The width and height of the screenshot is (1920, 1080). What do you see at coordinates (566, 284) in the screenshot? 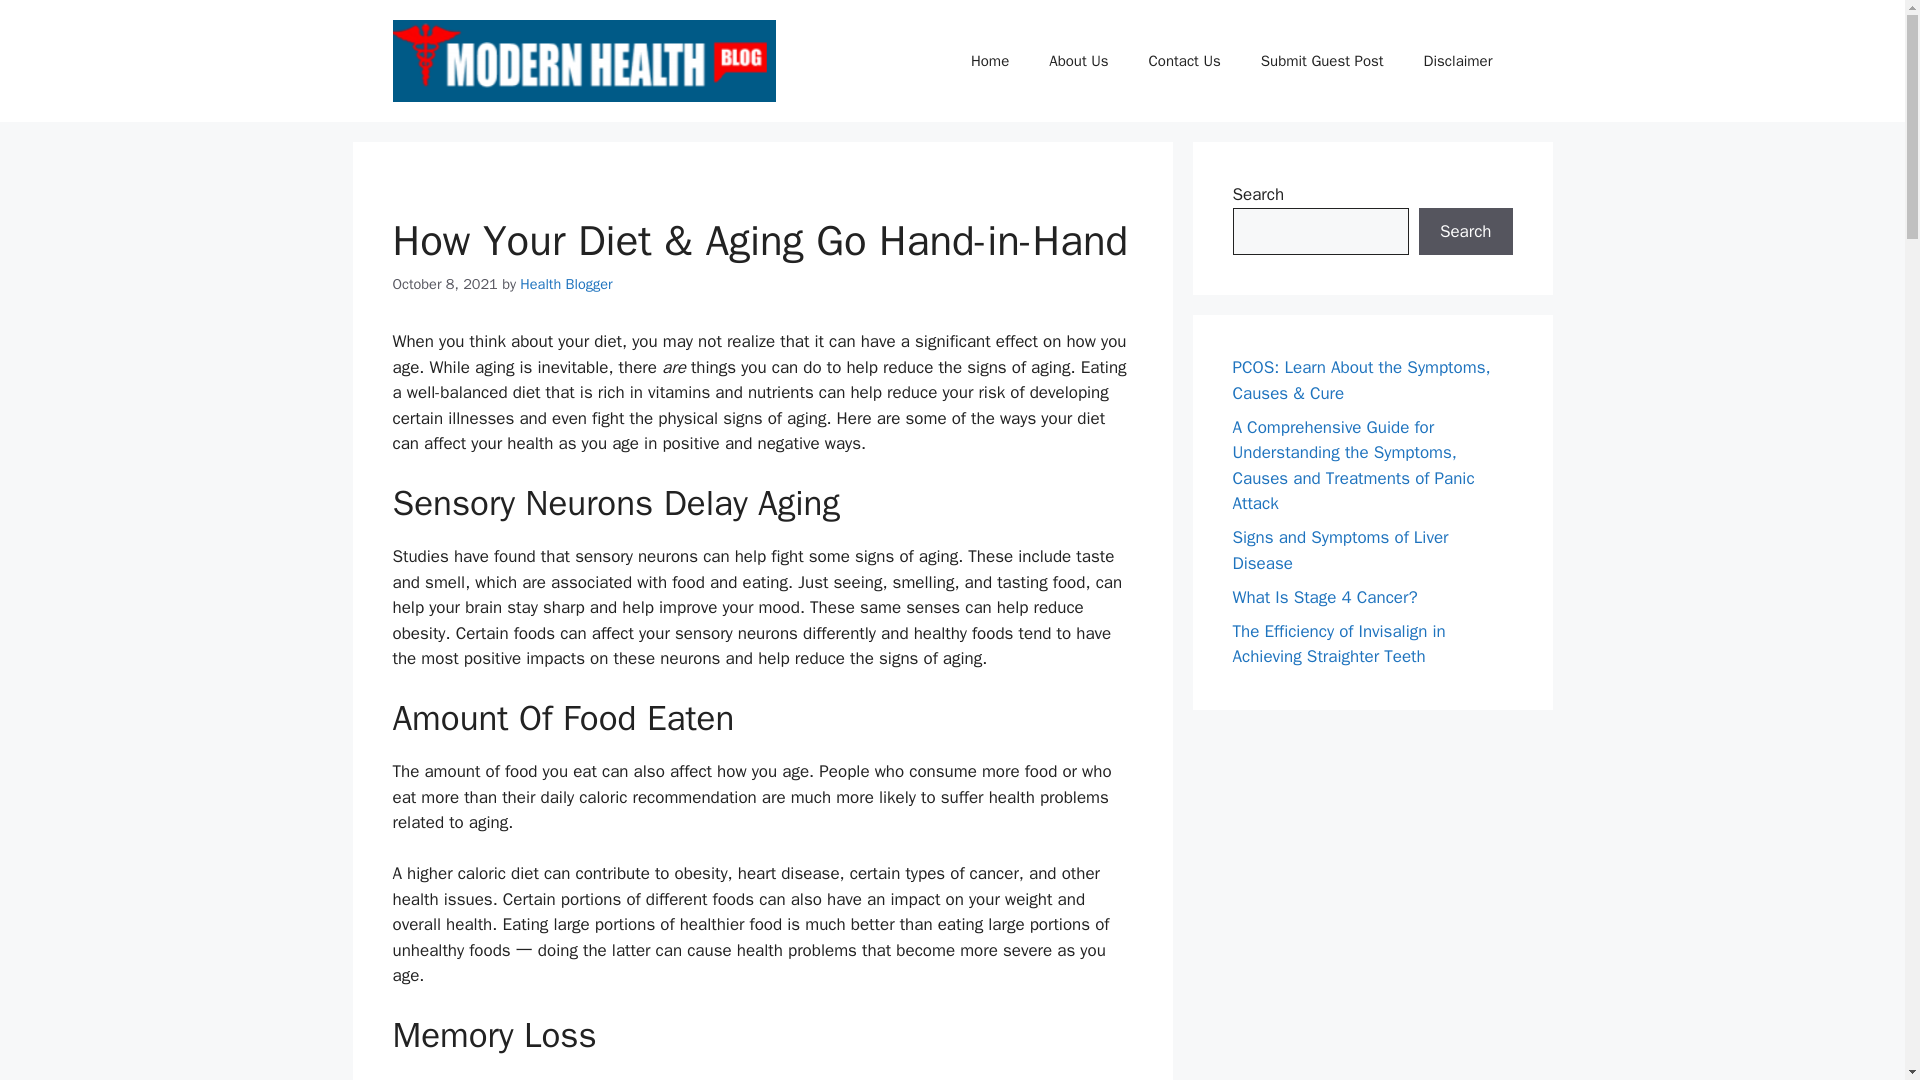
I see `View all posts by Health Blogger` at bounding box center [566, 284].